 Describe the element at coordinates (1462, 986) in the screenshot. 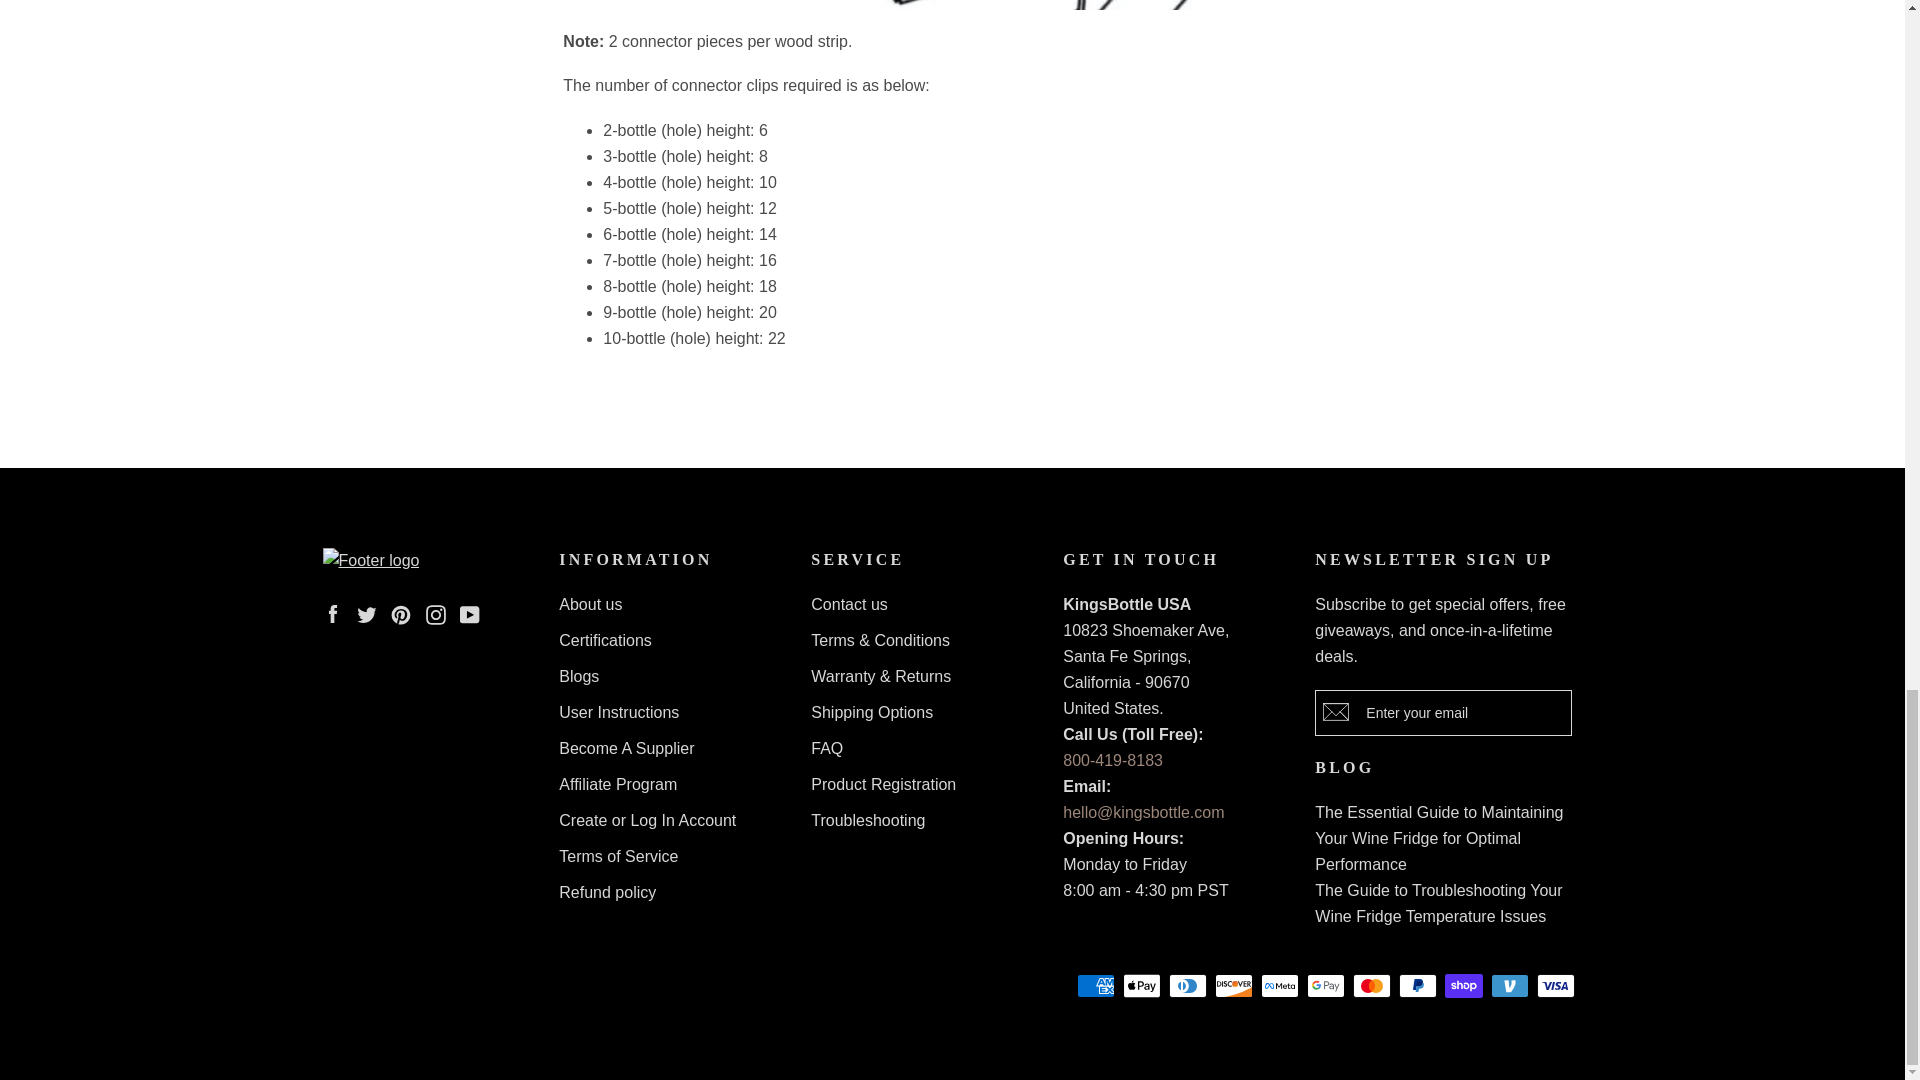

I see `Shop Pay` at that location.